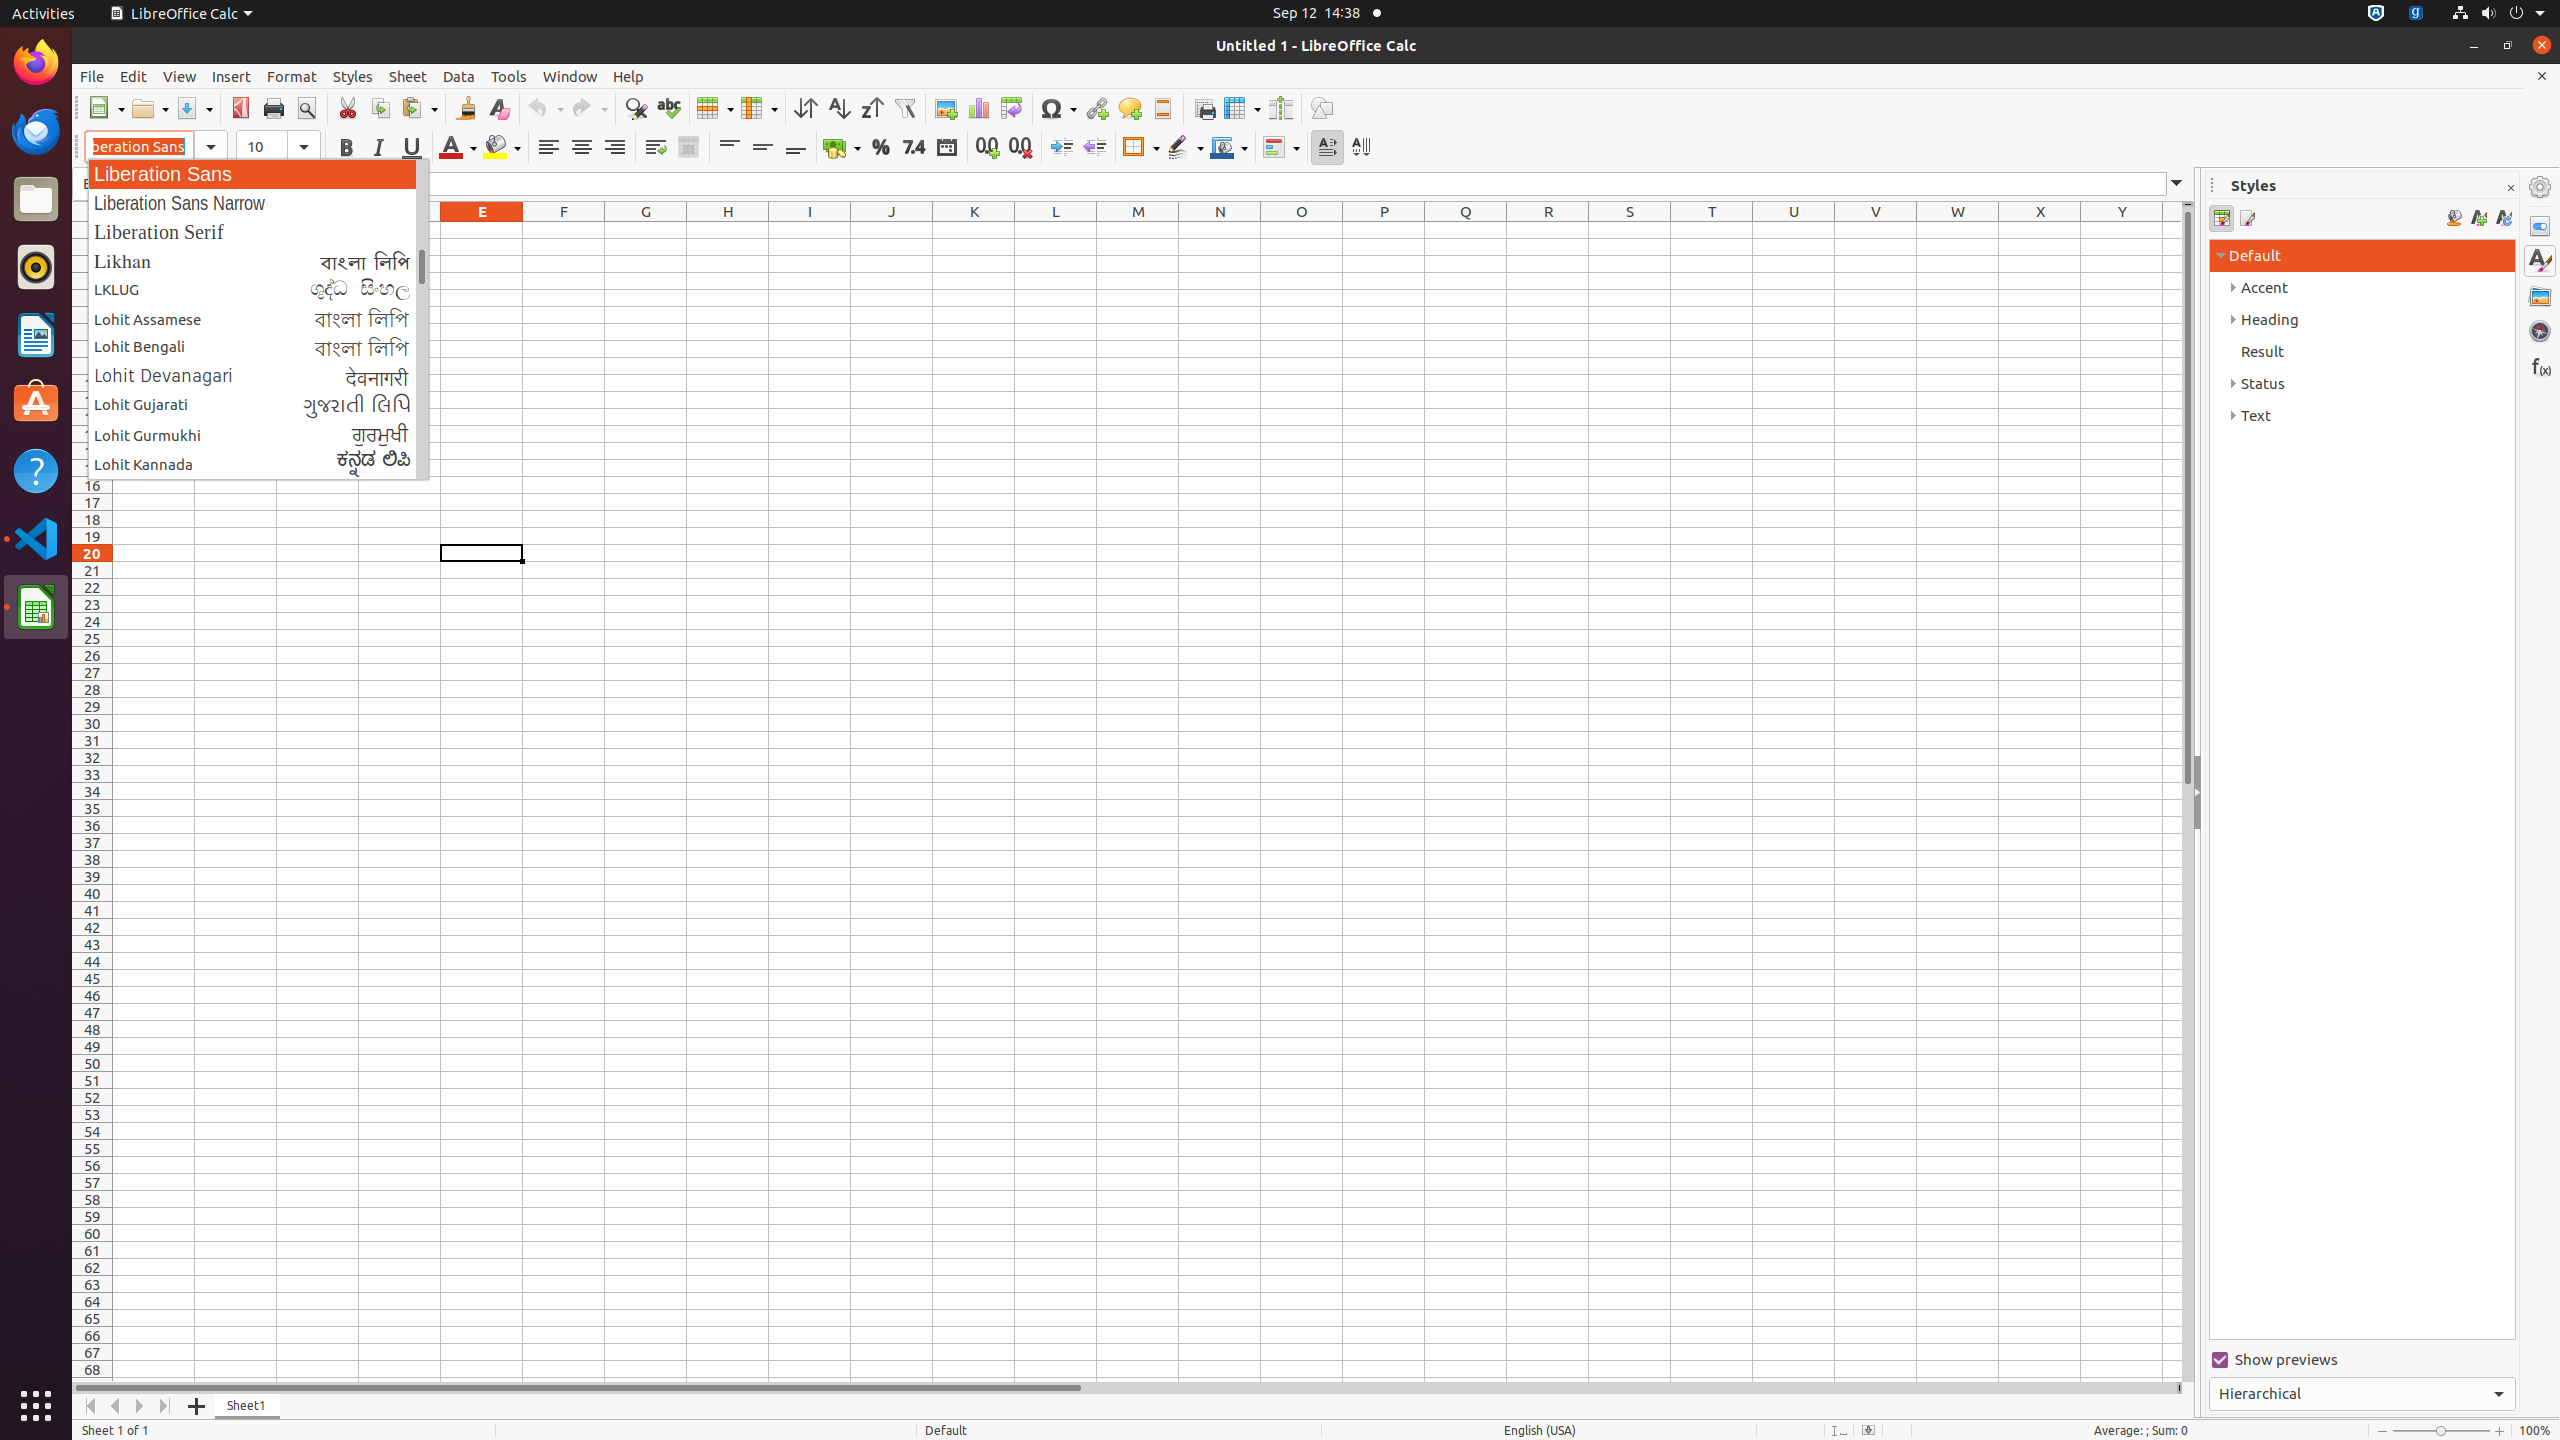  I want to click on L1, so click(1056, 230).